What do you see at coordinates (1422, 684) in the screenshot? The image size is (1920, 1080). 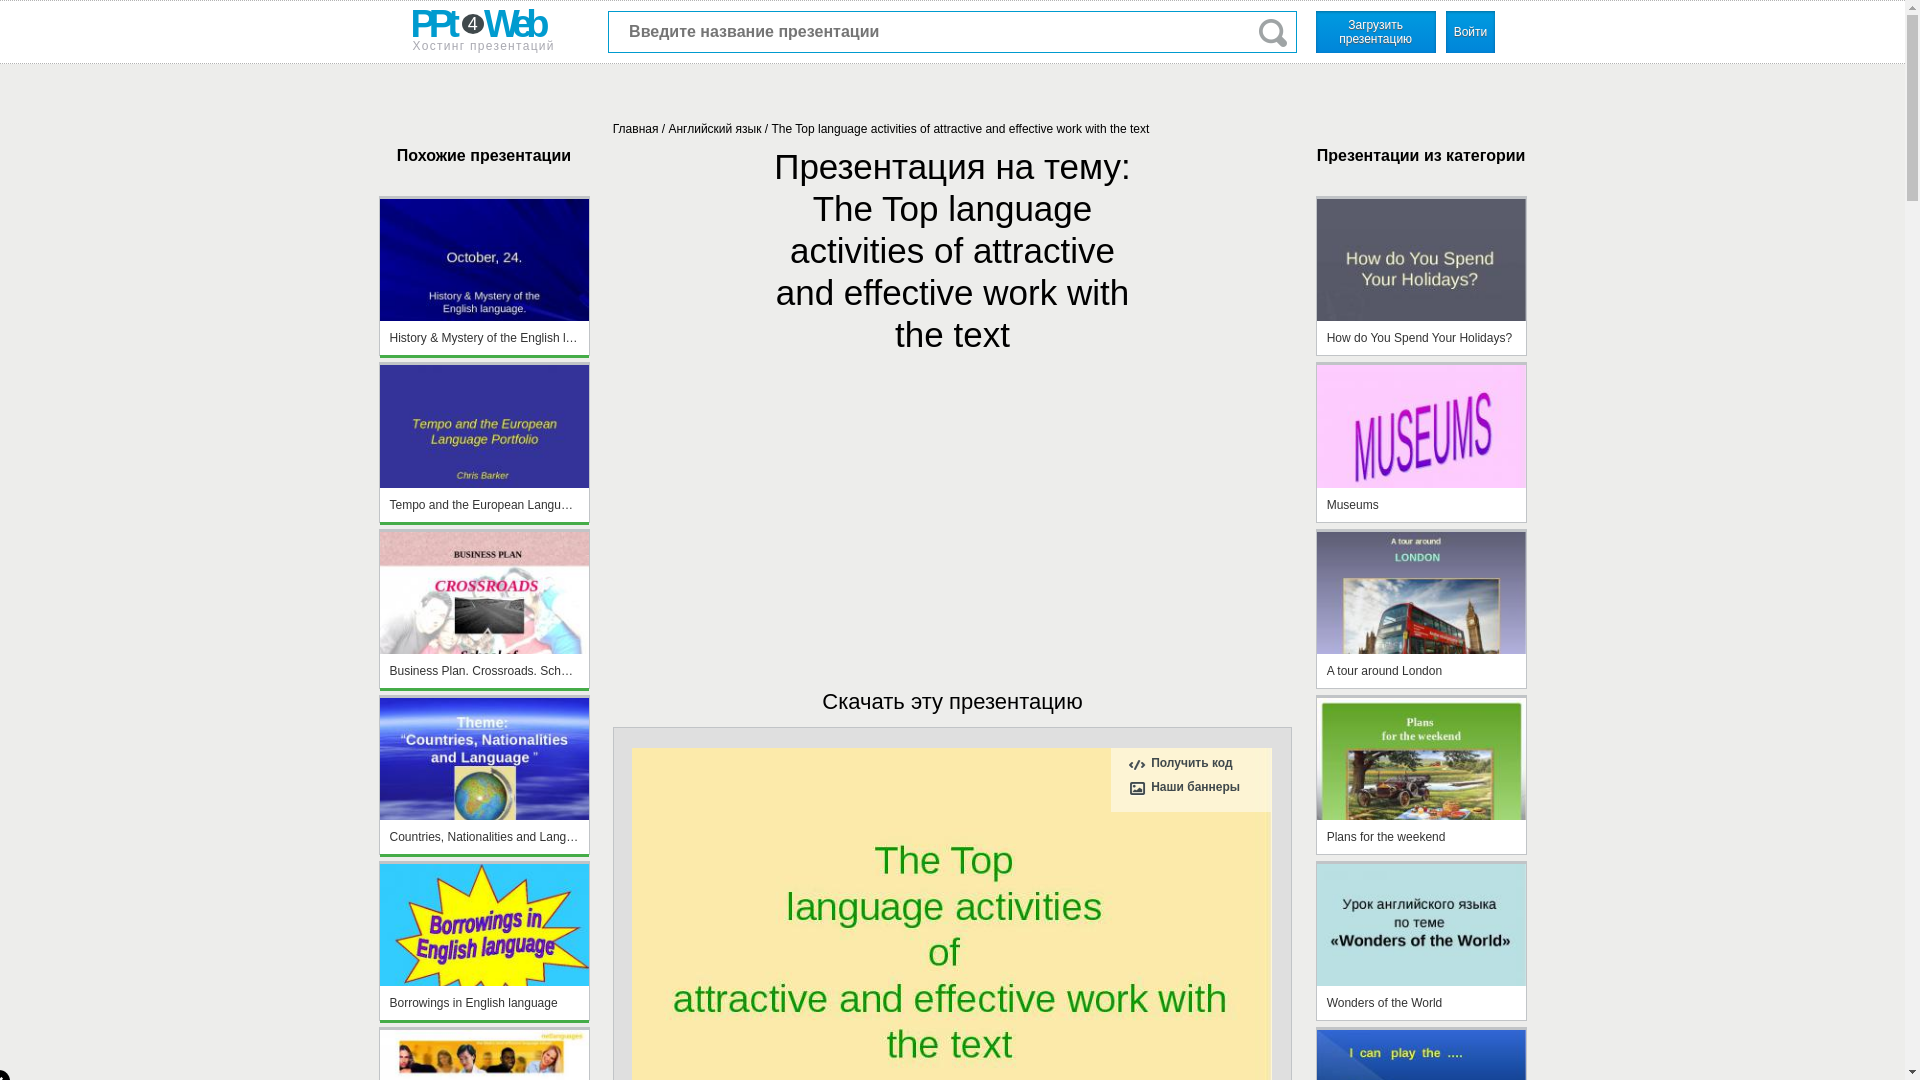 I see `A tour around London` at bounding box center [1422, 684].